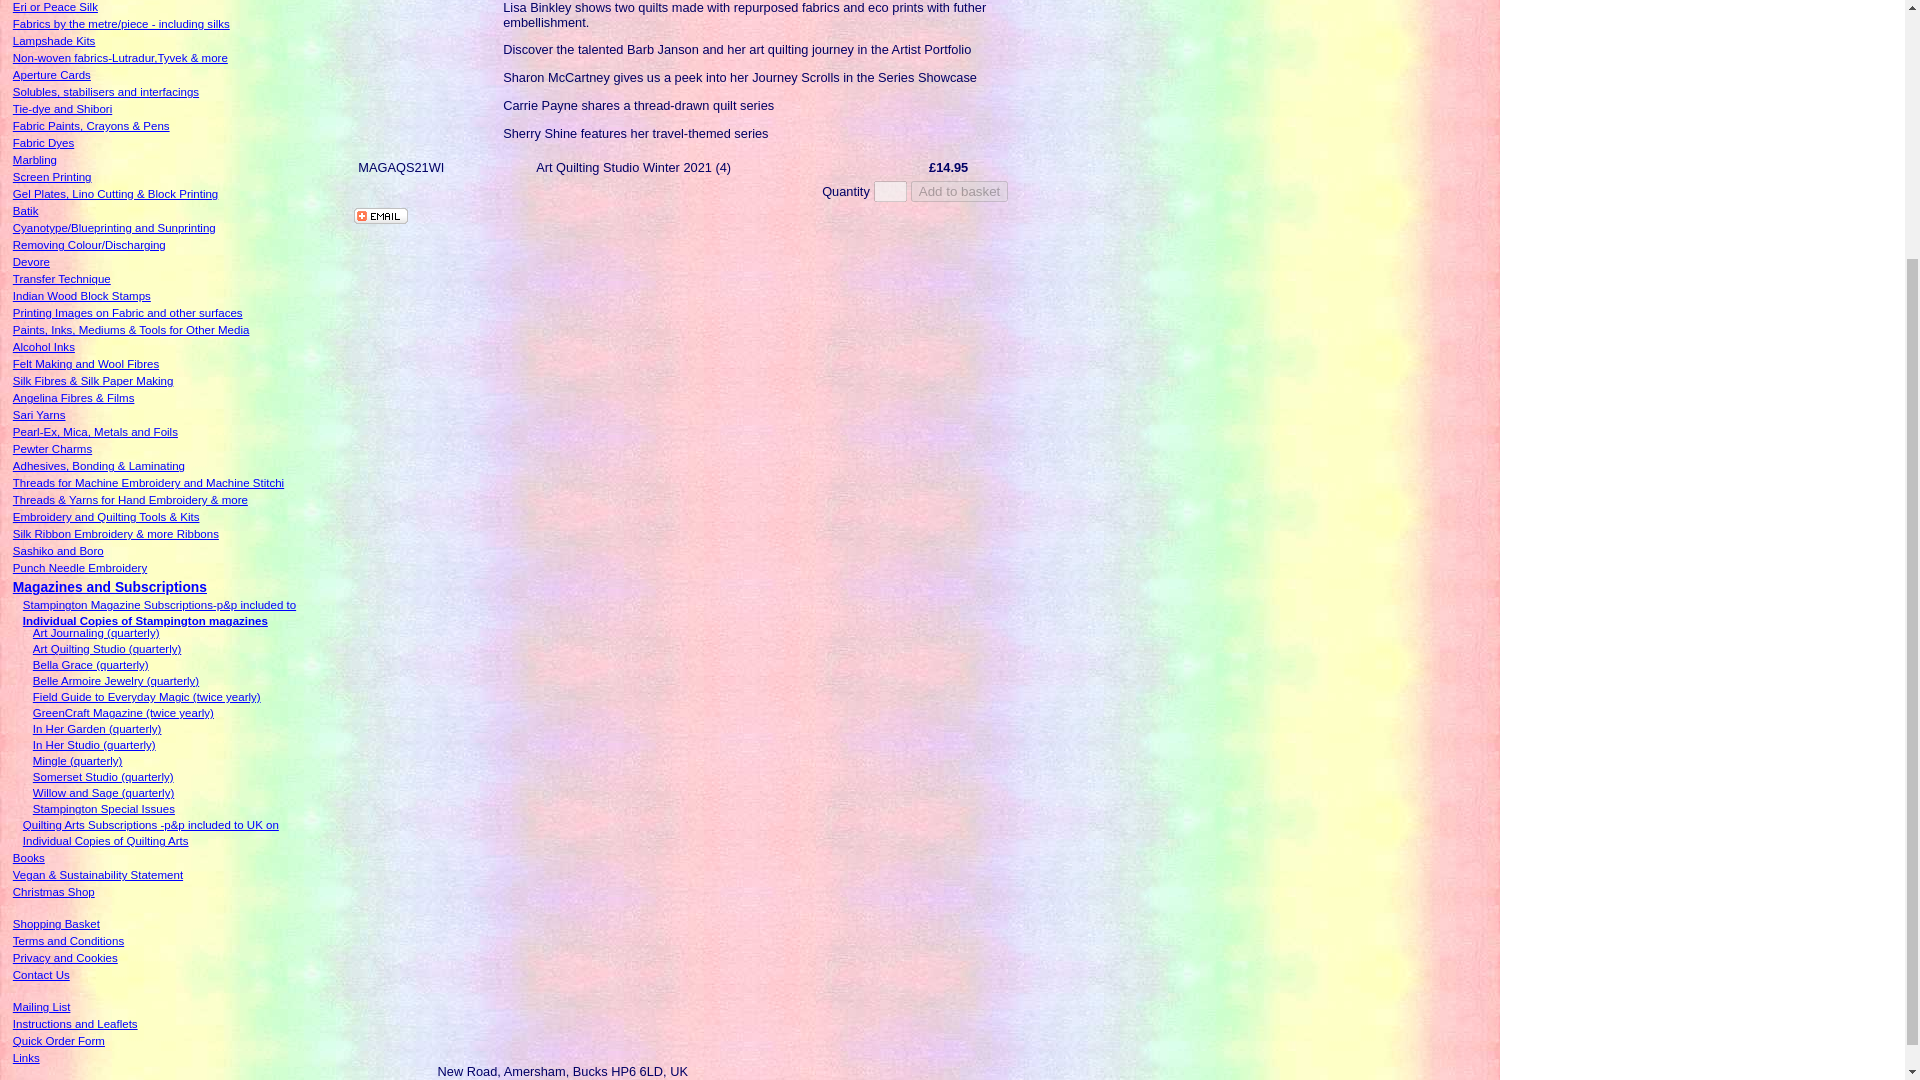  Describe the element at coordinates (52, 176) in the screenshot. I see `Screen Printing` at that location.